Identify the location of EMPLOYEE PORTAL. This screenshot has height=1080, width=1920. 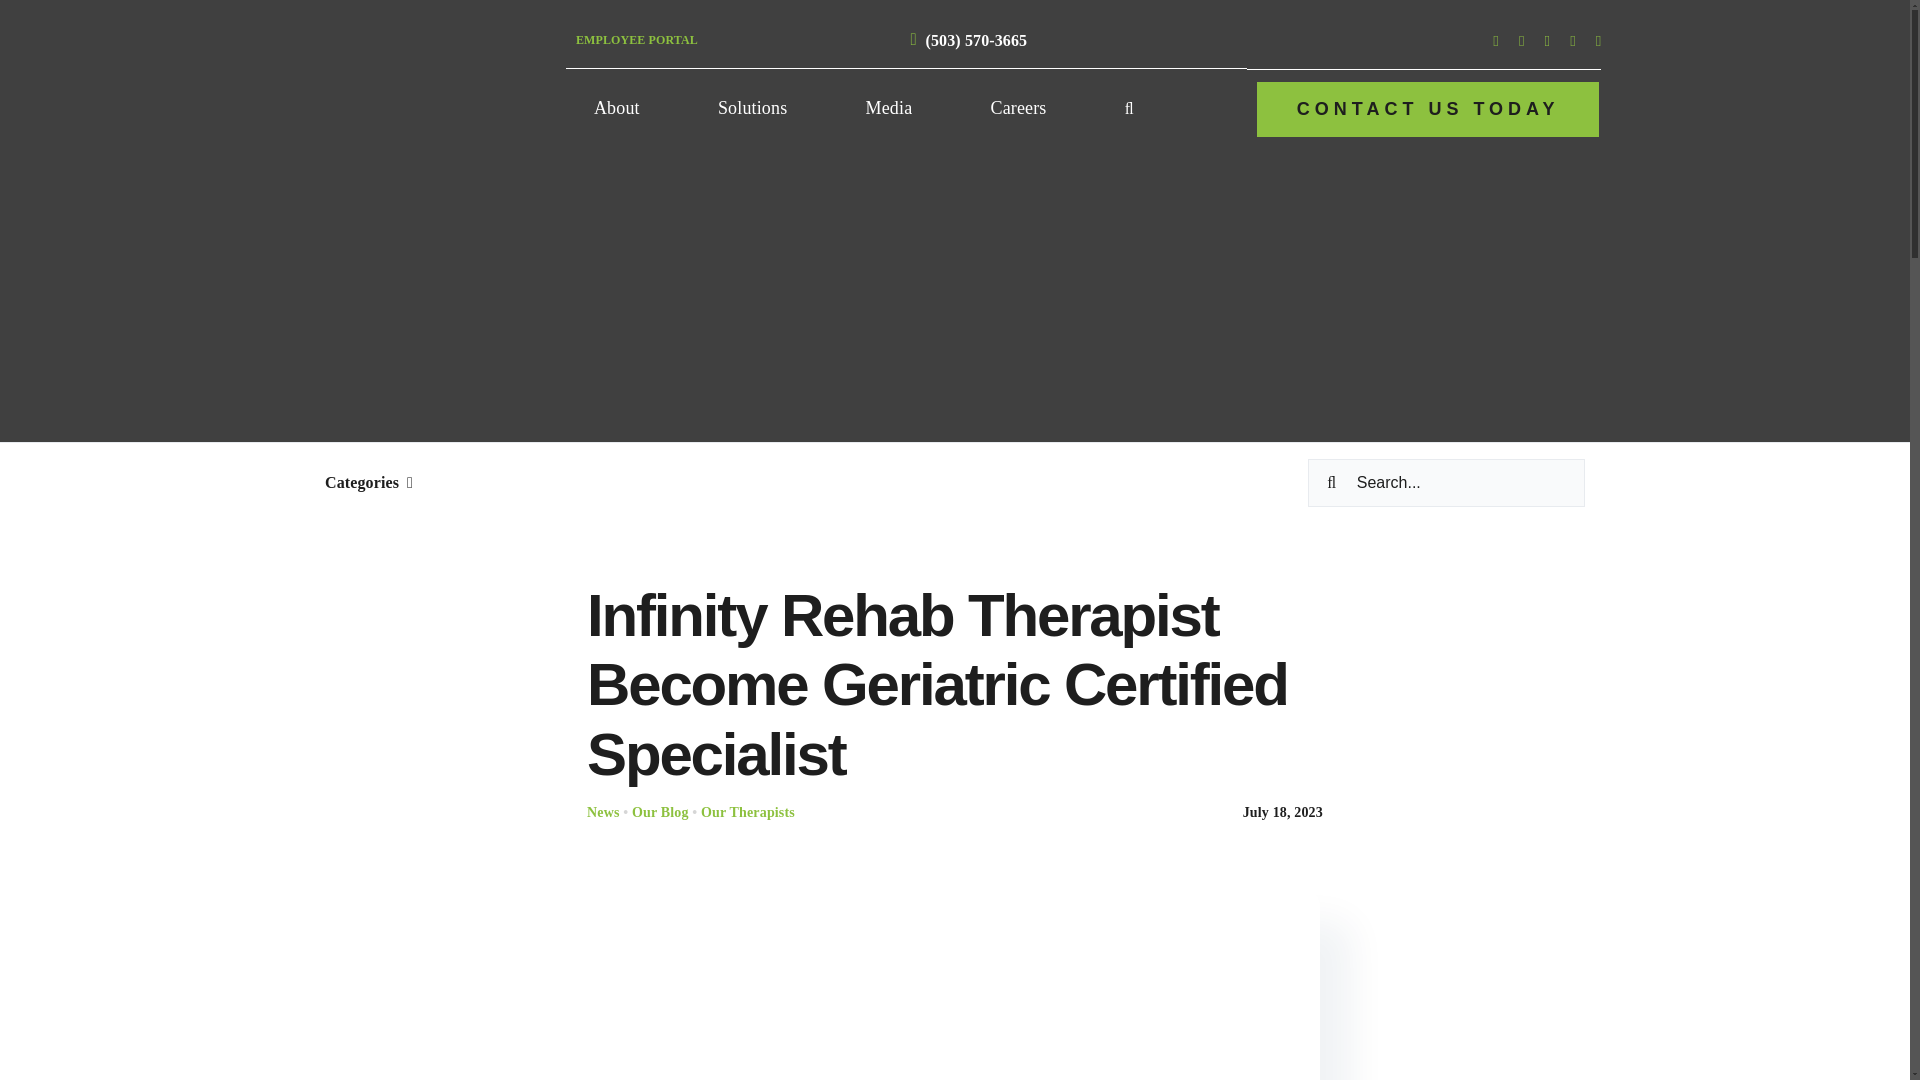
(637, 40).